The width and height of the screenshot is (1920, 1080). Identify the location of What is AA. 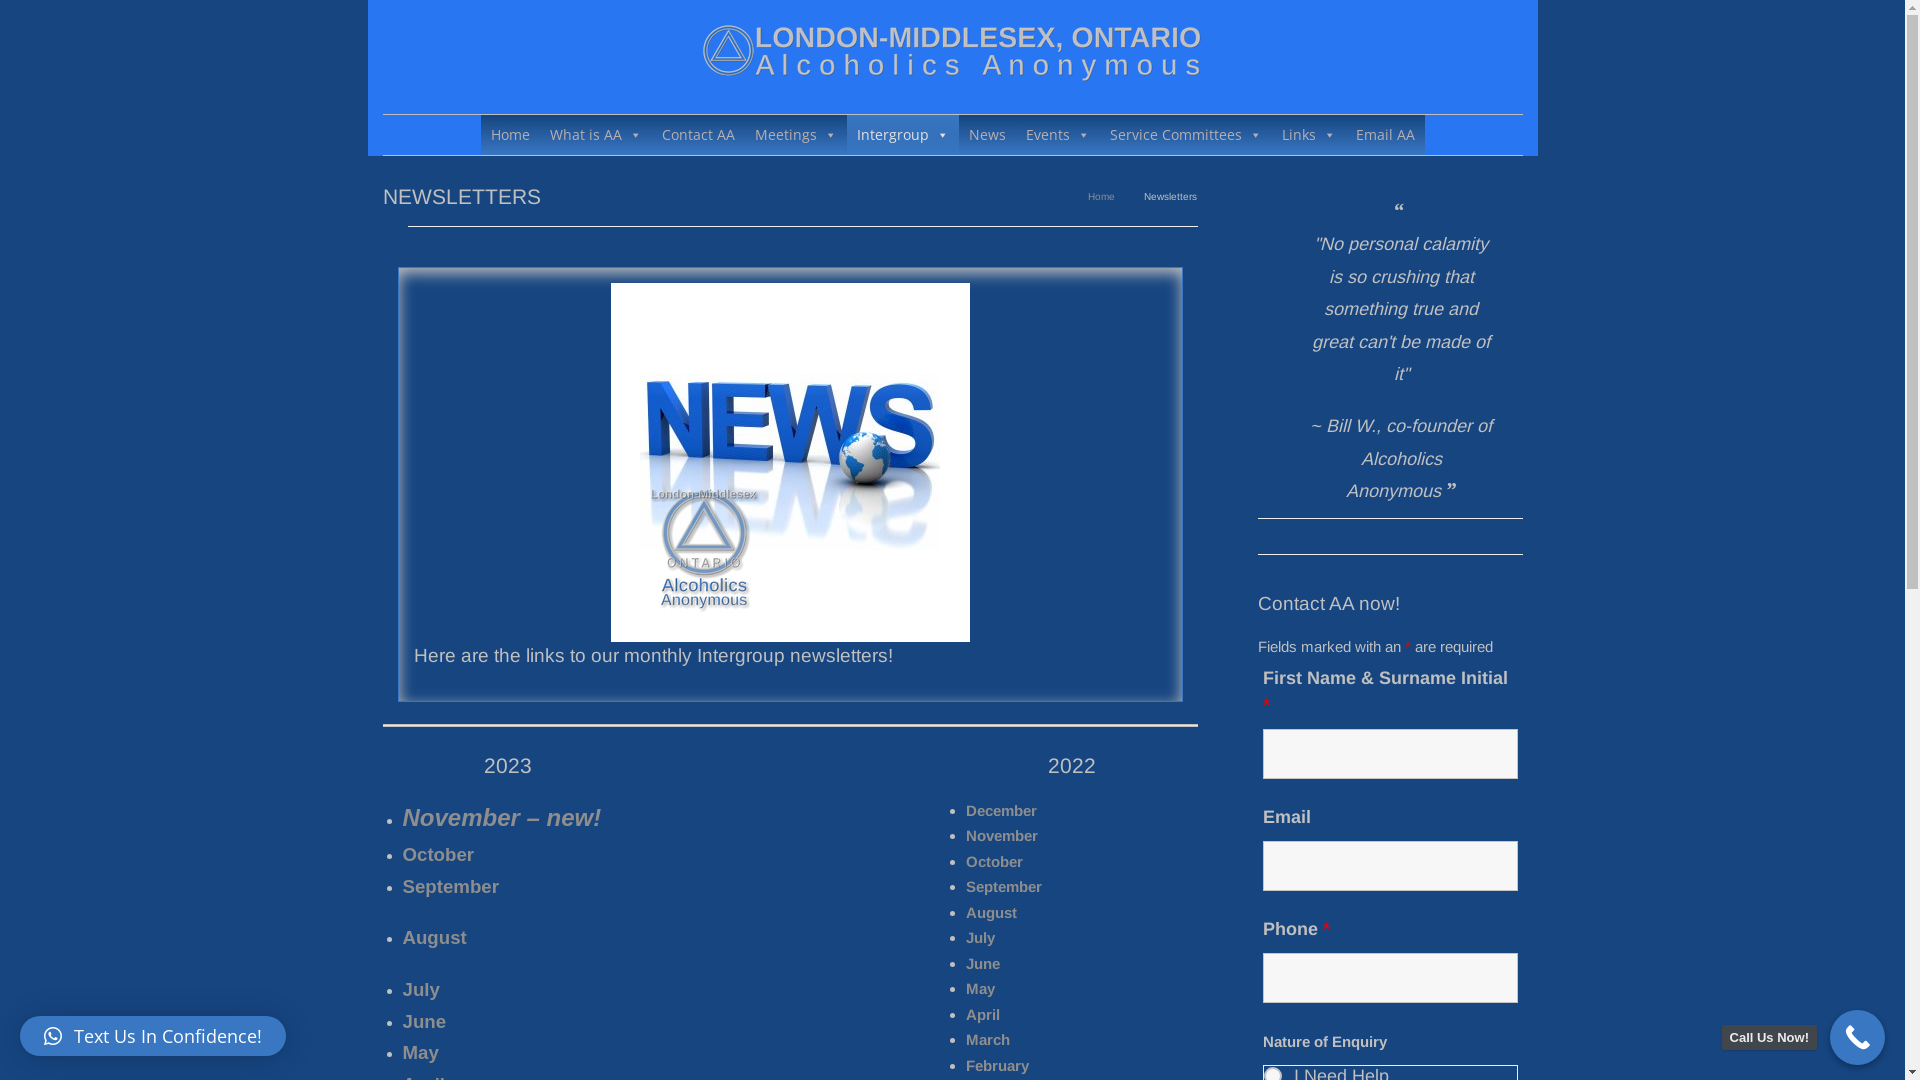
(596, 135).